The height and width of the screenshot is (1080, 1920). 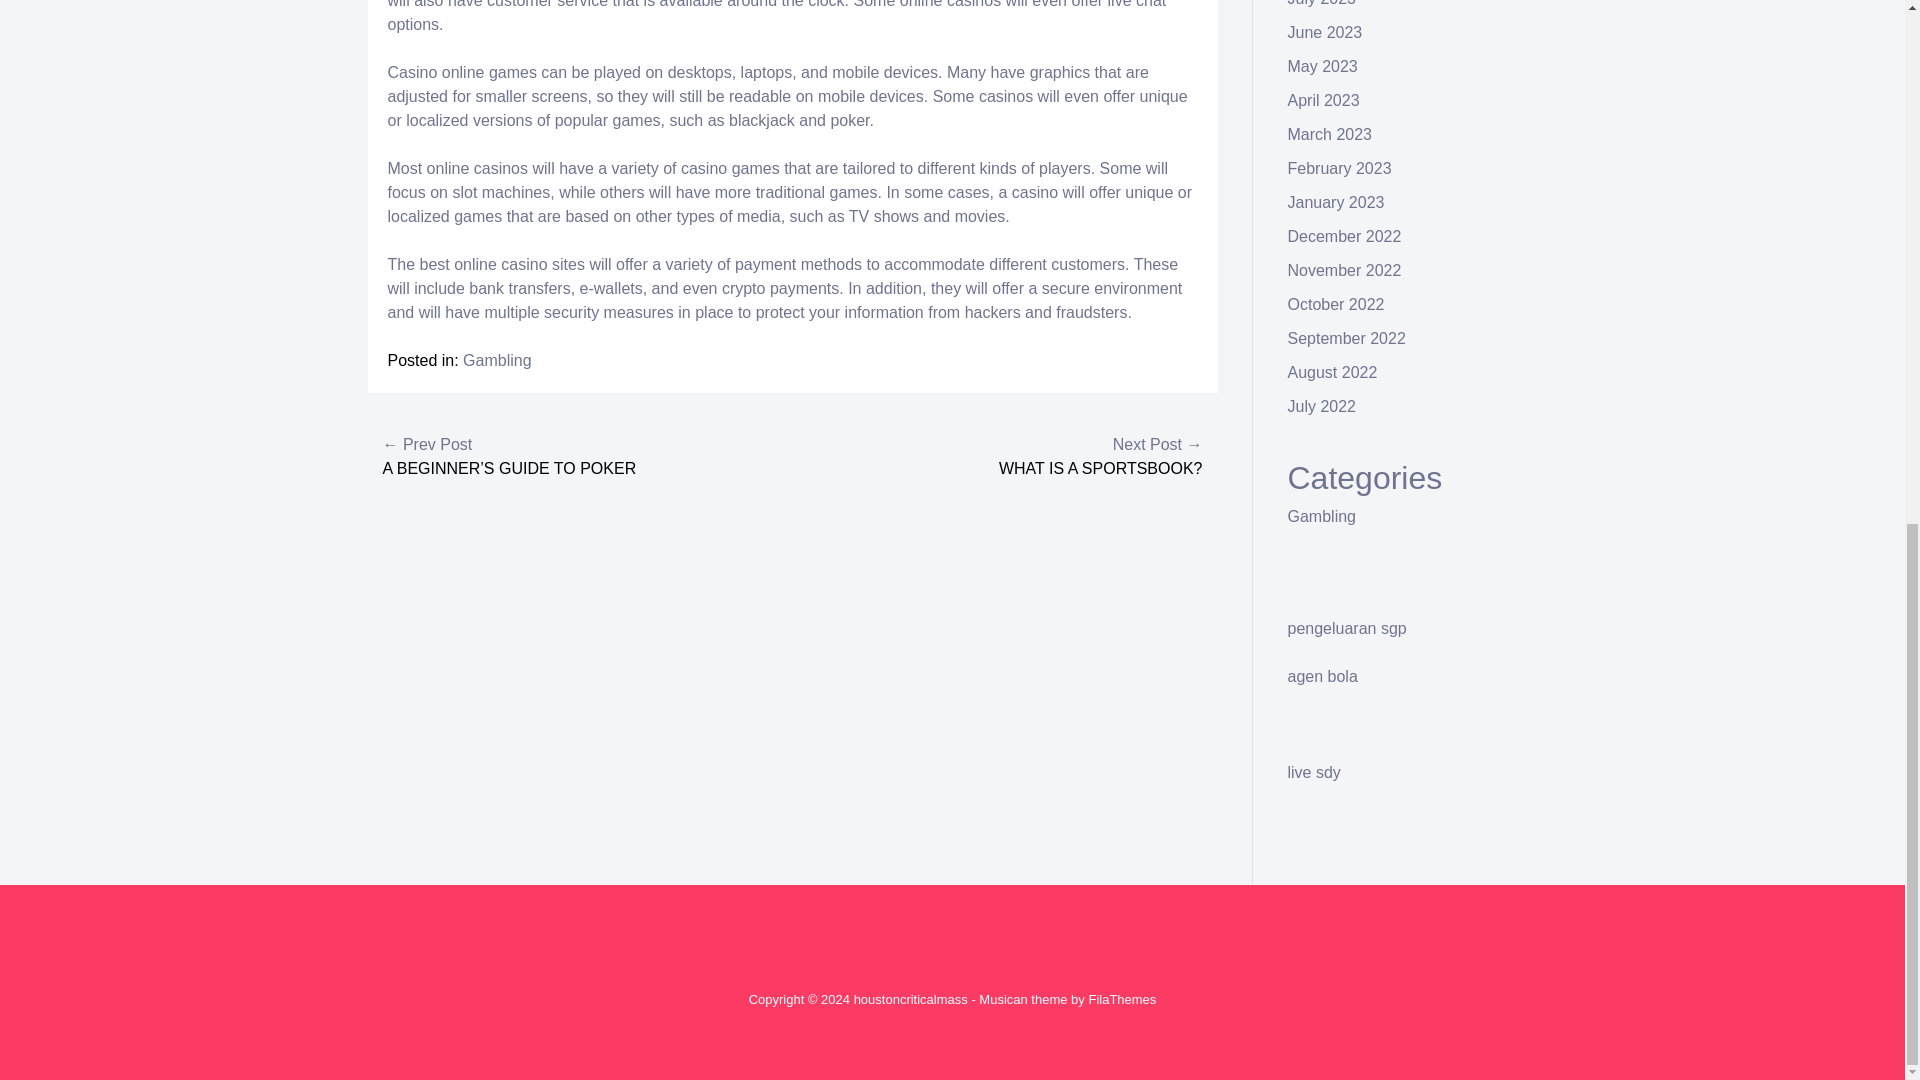 What do you see at coordinates (1322, 3) in the screenshot?
I see `July 2023` at bounding box center [1322, 3].